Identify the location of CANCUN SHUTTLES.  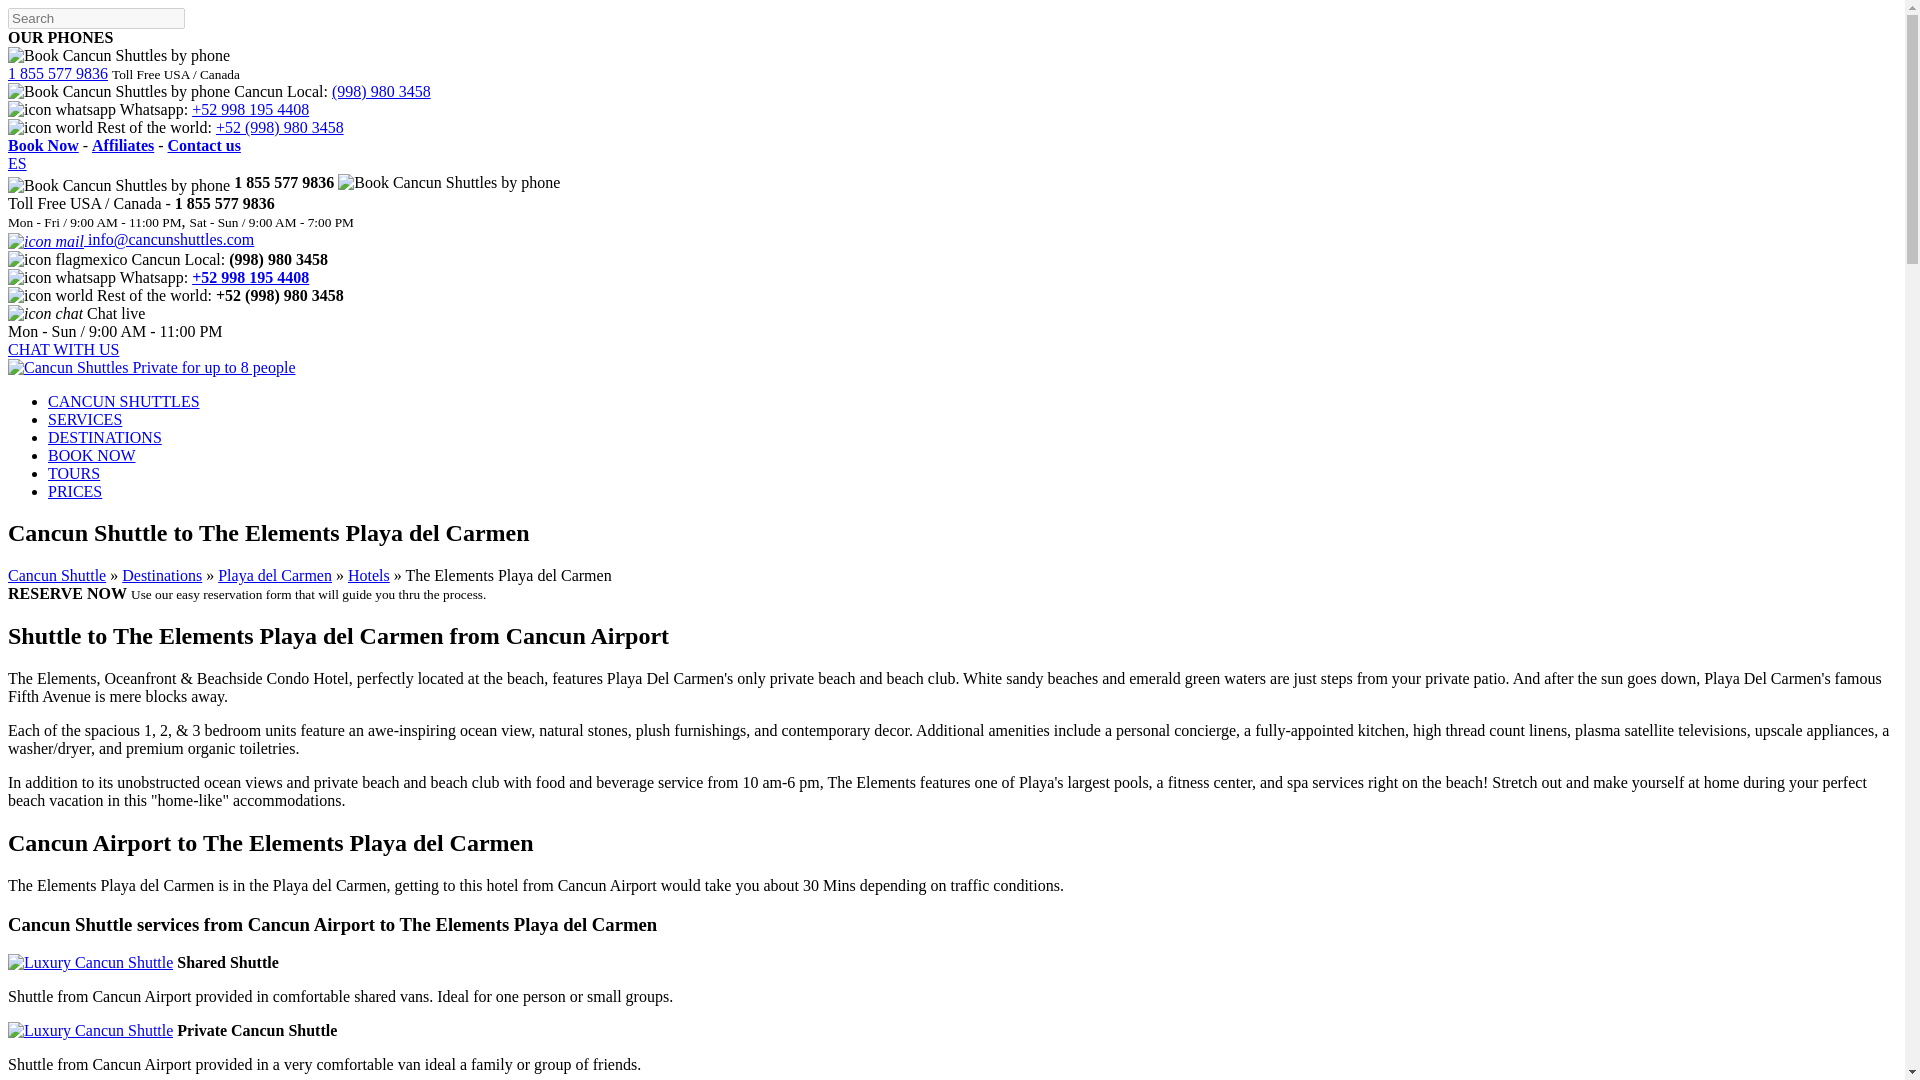
(124, 402).